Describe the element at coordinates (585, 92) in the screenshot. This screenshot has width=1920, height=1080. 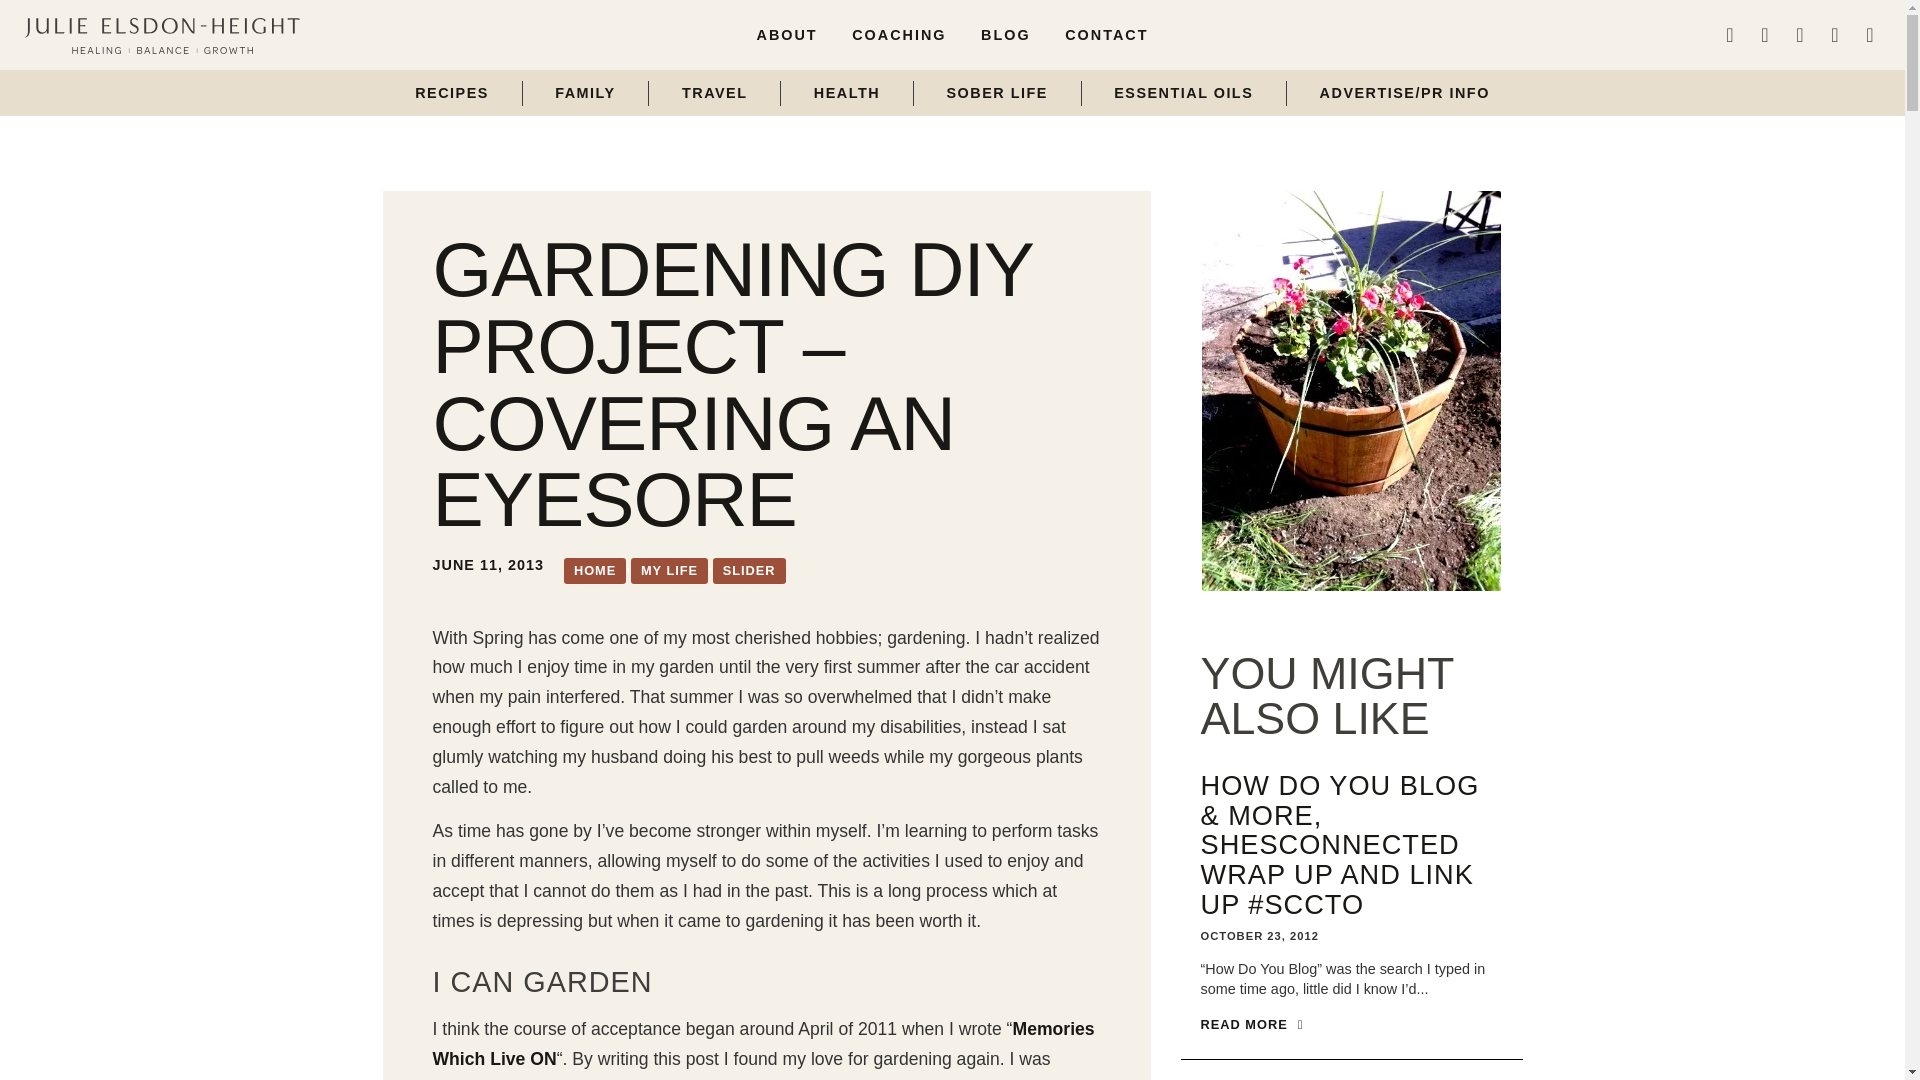
I see `FAMILY` at that location.